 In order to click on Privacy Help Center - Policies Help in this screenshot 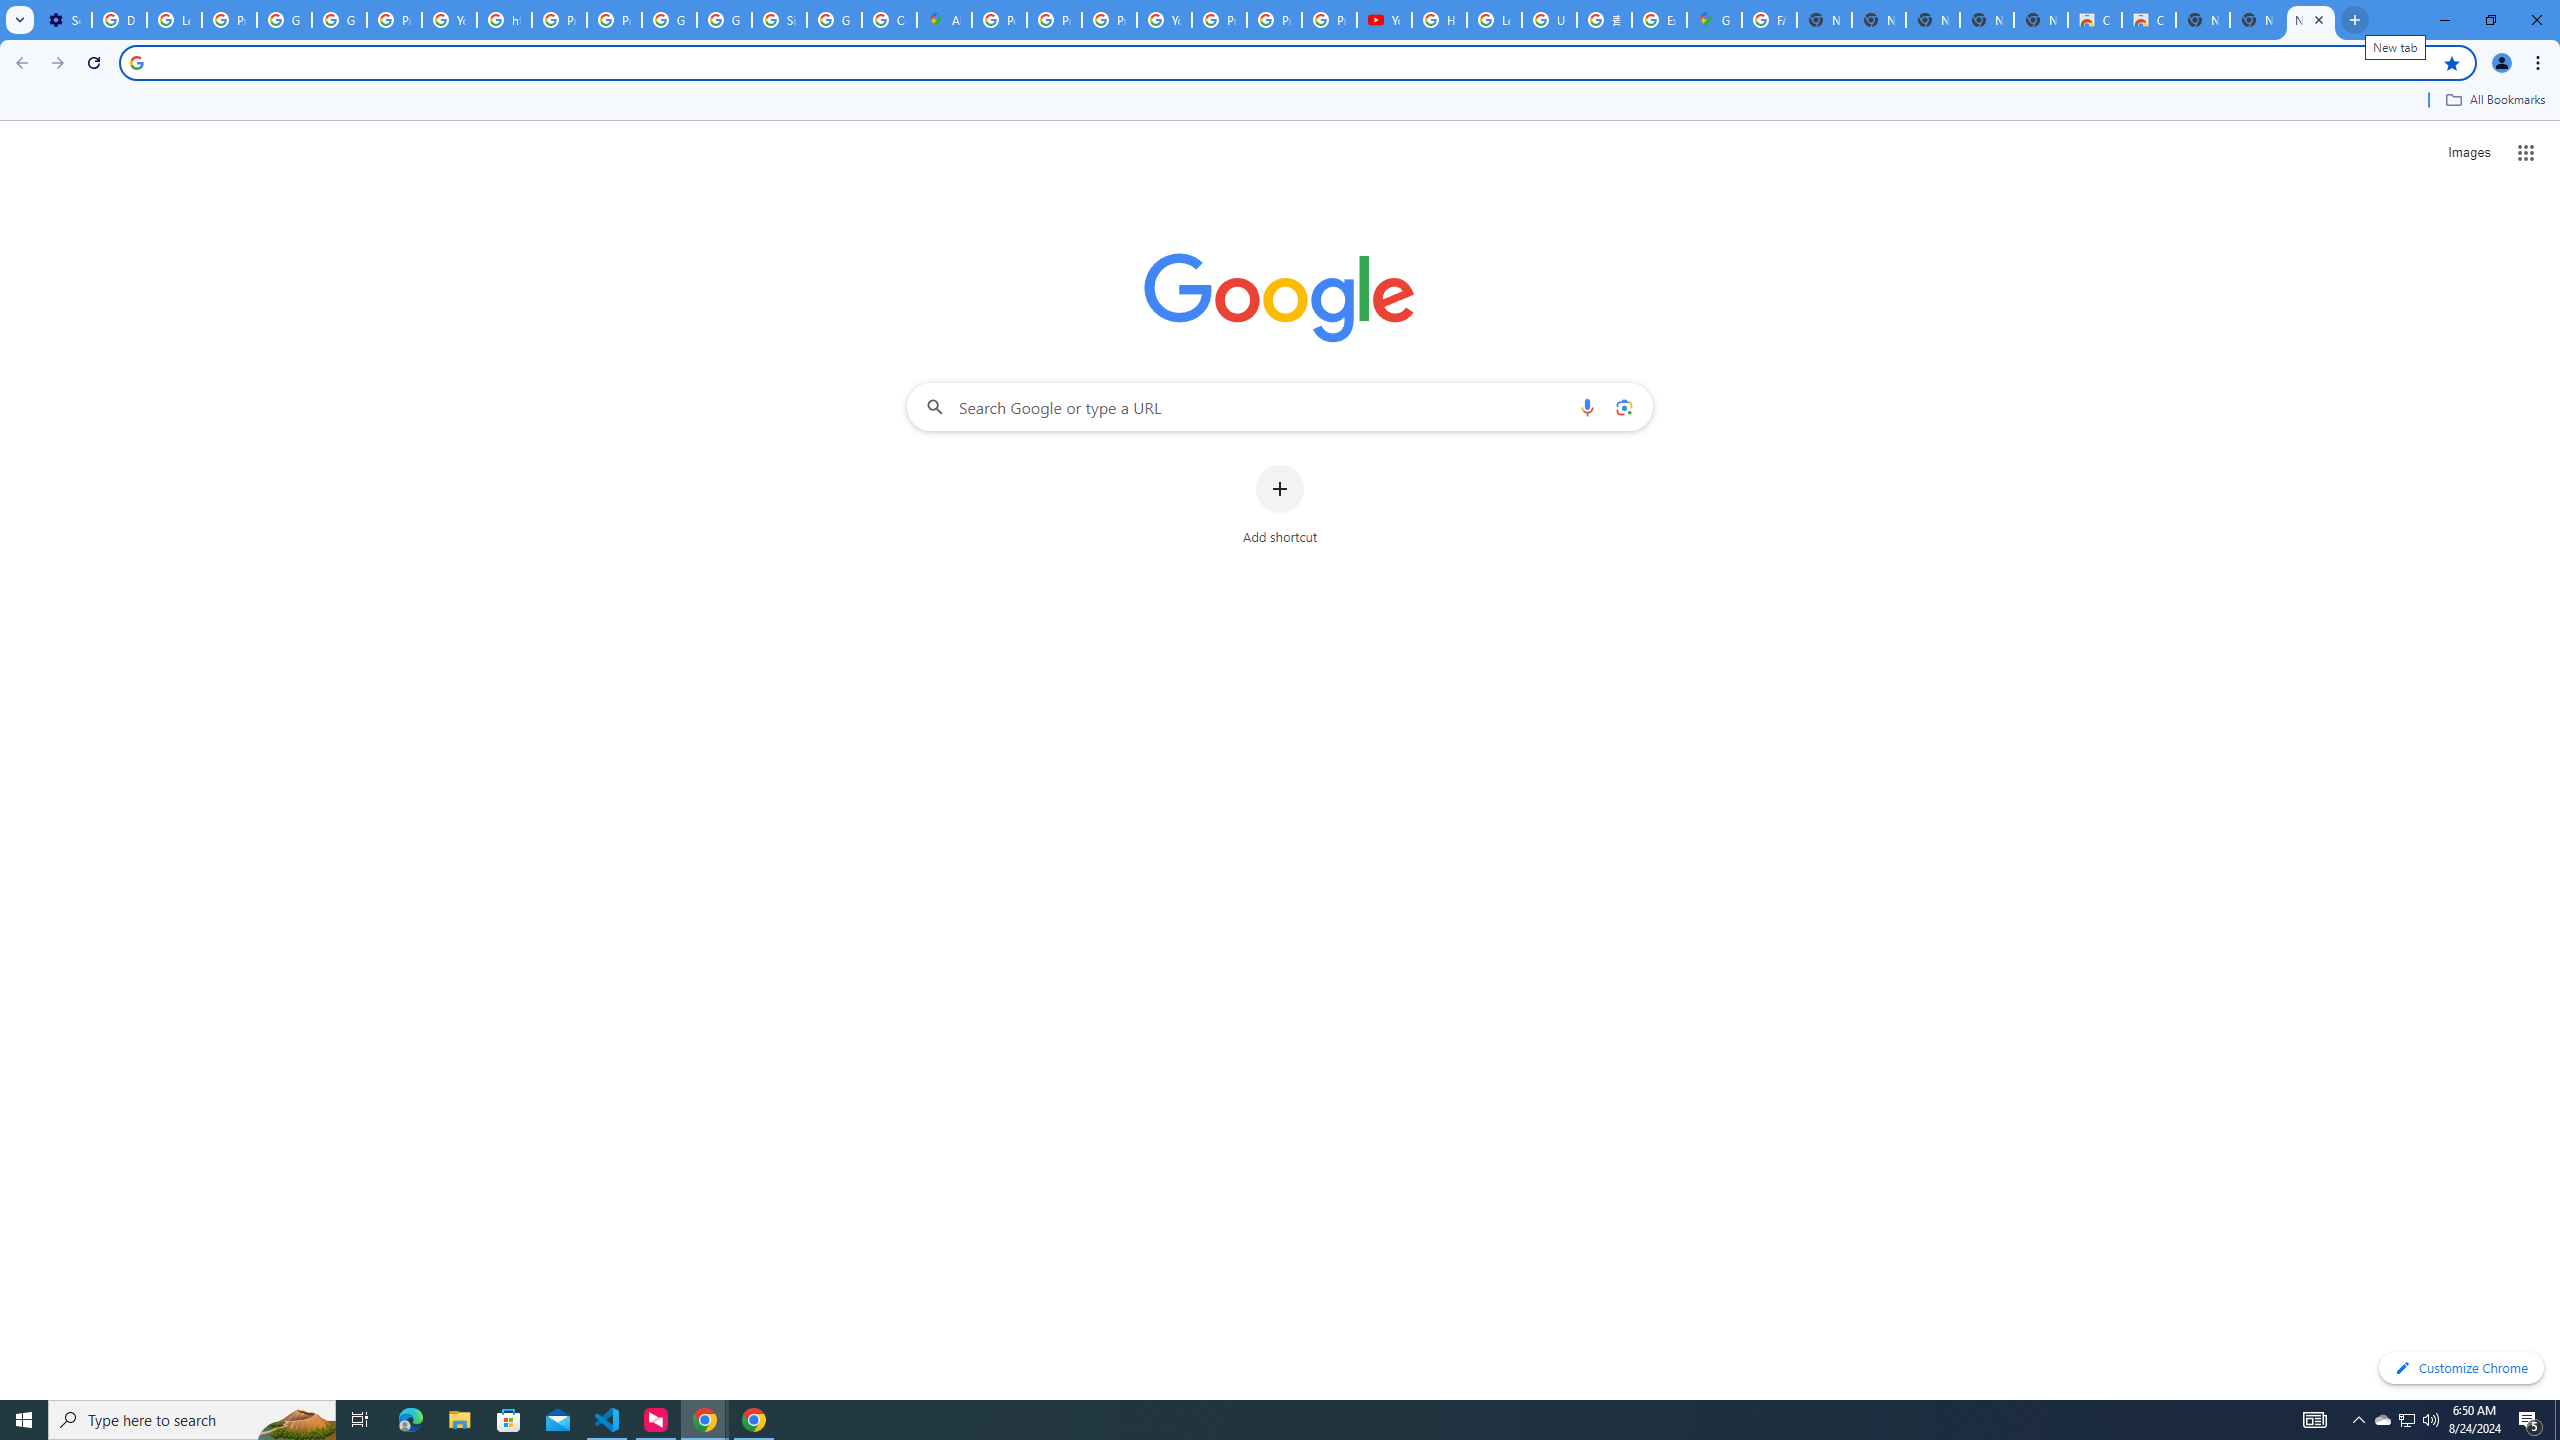, I will do `click(1109, 20)`.